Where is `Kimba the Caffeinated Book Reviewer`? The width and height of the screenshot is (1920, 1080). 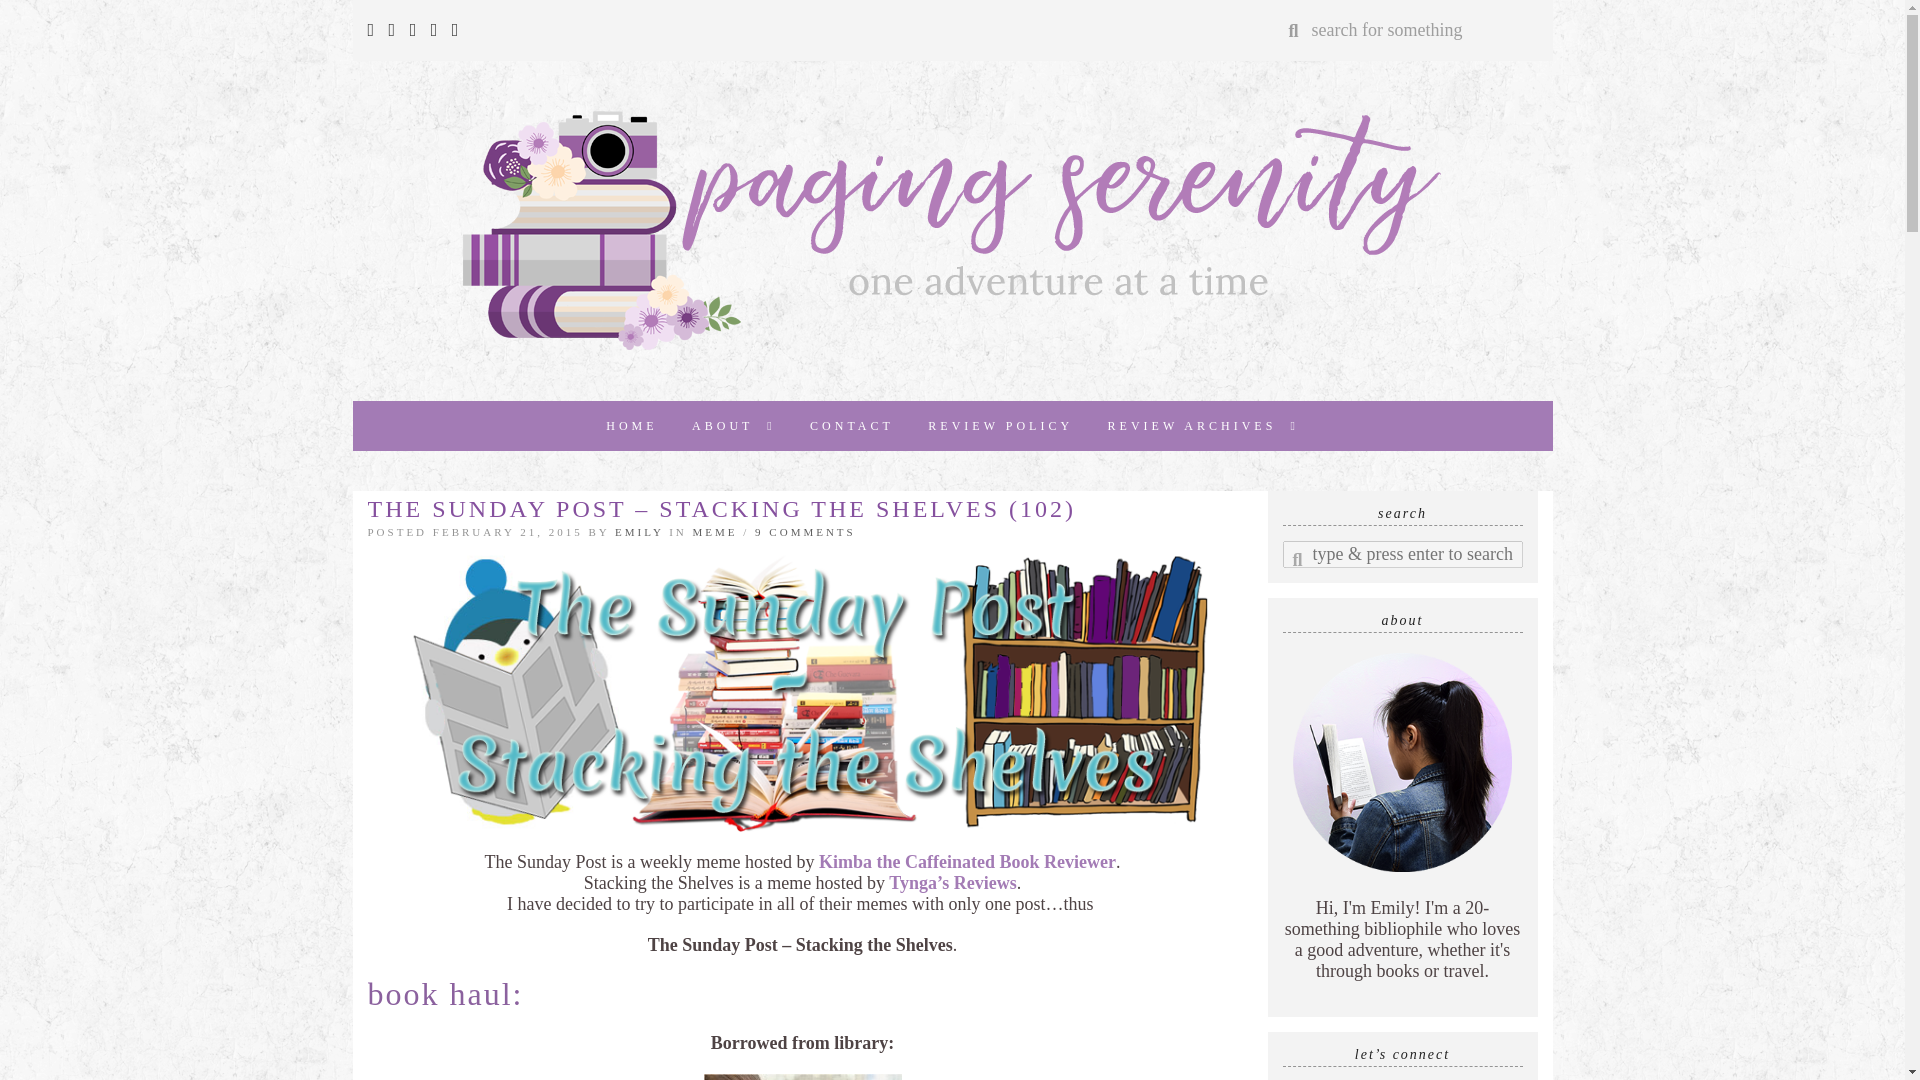
Kimba the Caffeinated Book Reviewer is located at coordinates (967, 862).